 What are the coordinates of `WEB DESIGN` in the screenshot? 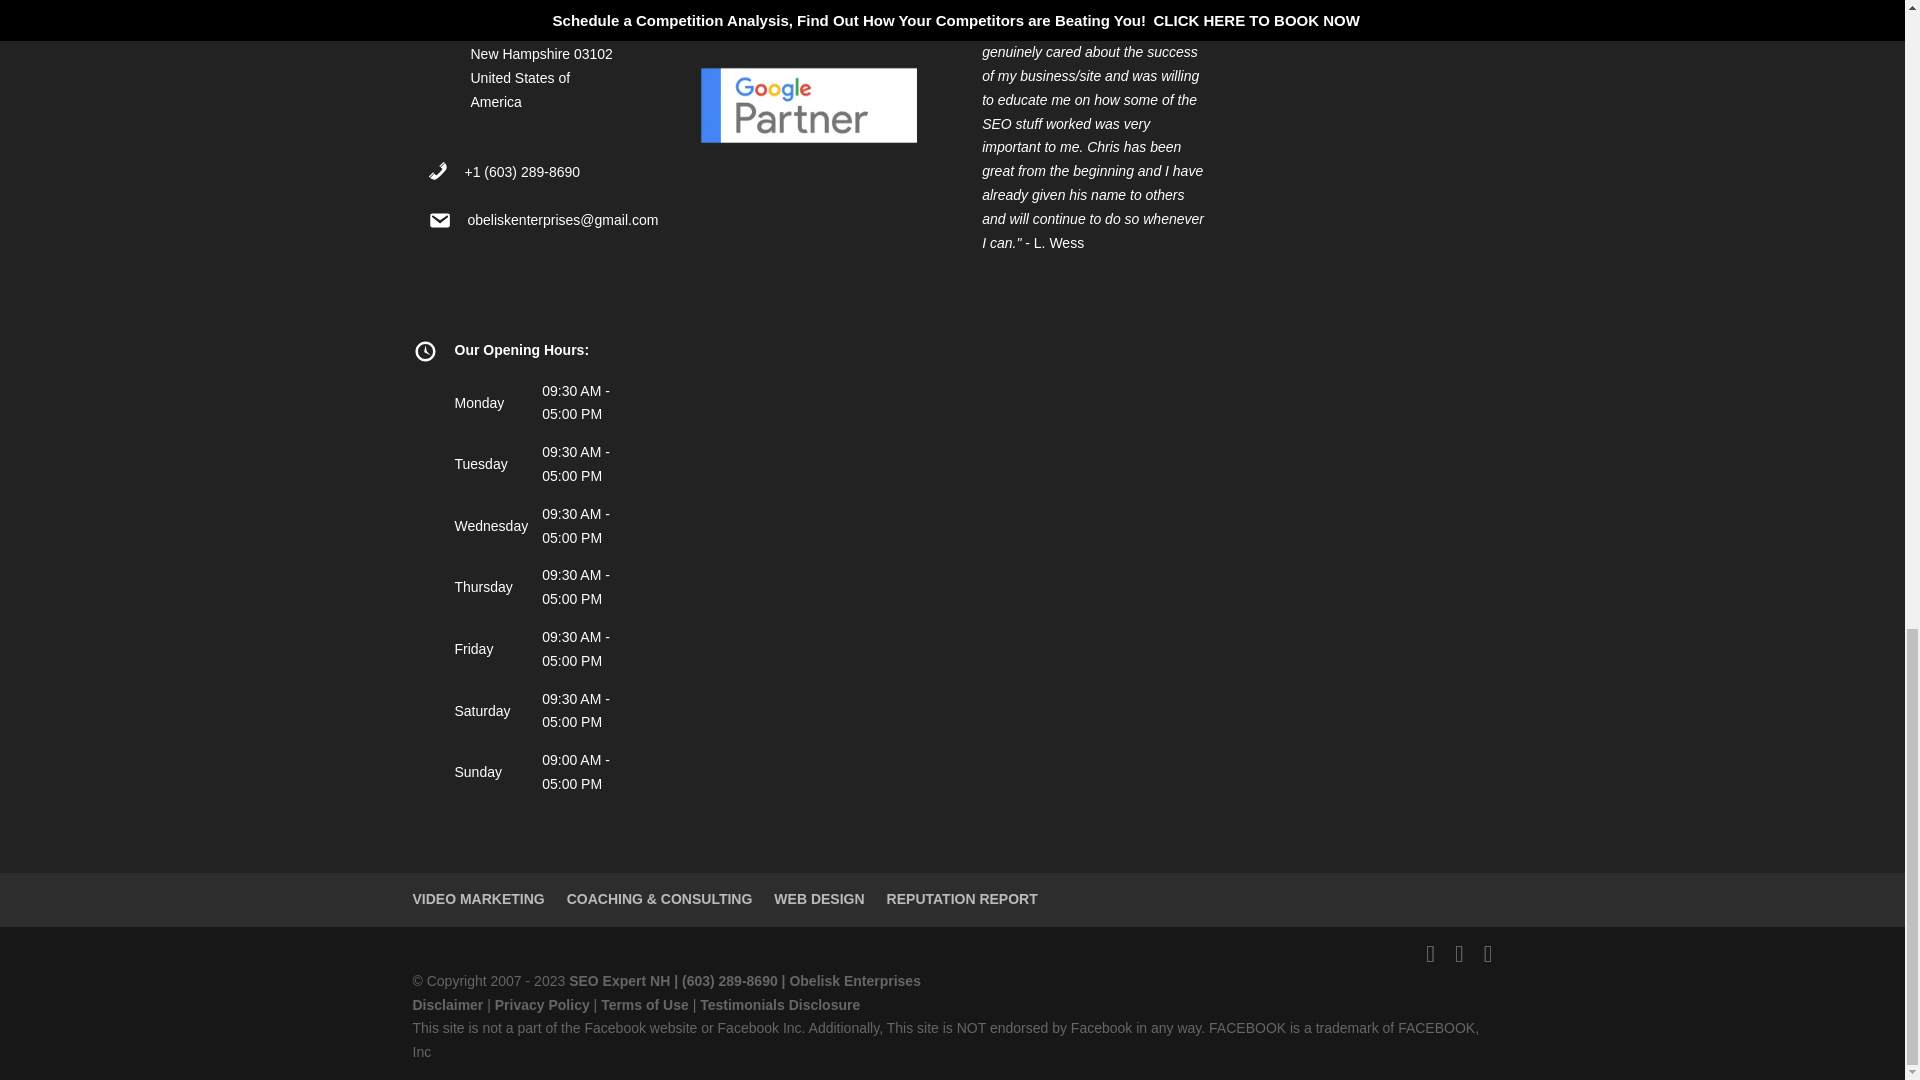 It's located at (818, 899).